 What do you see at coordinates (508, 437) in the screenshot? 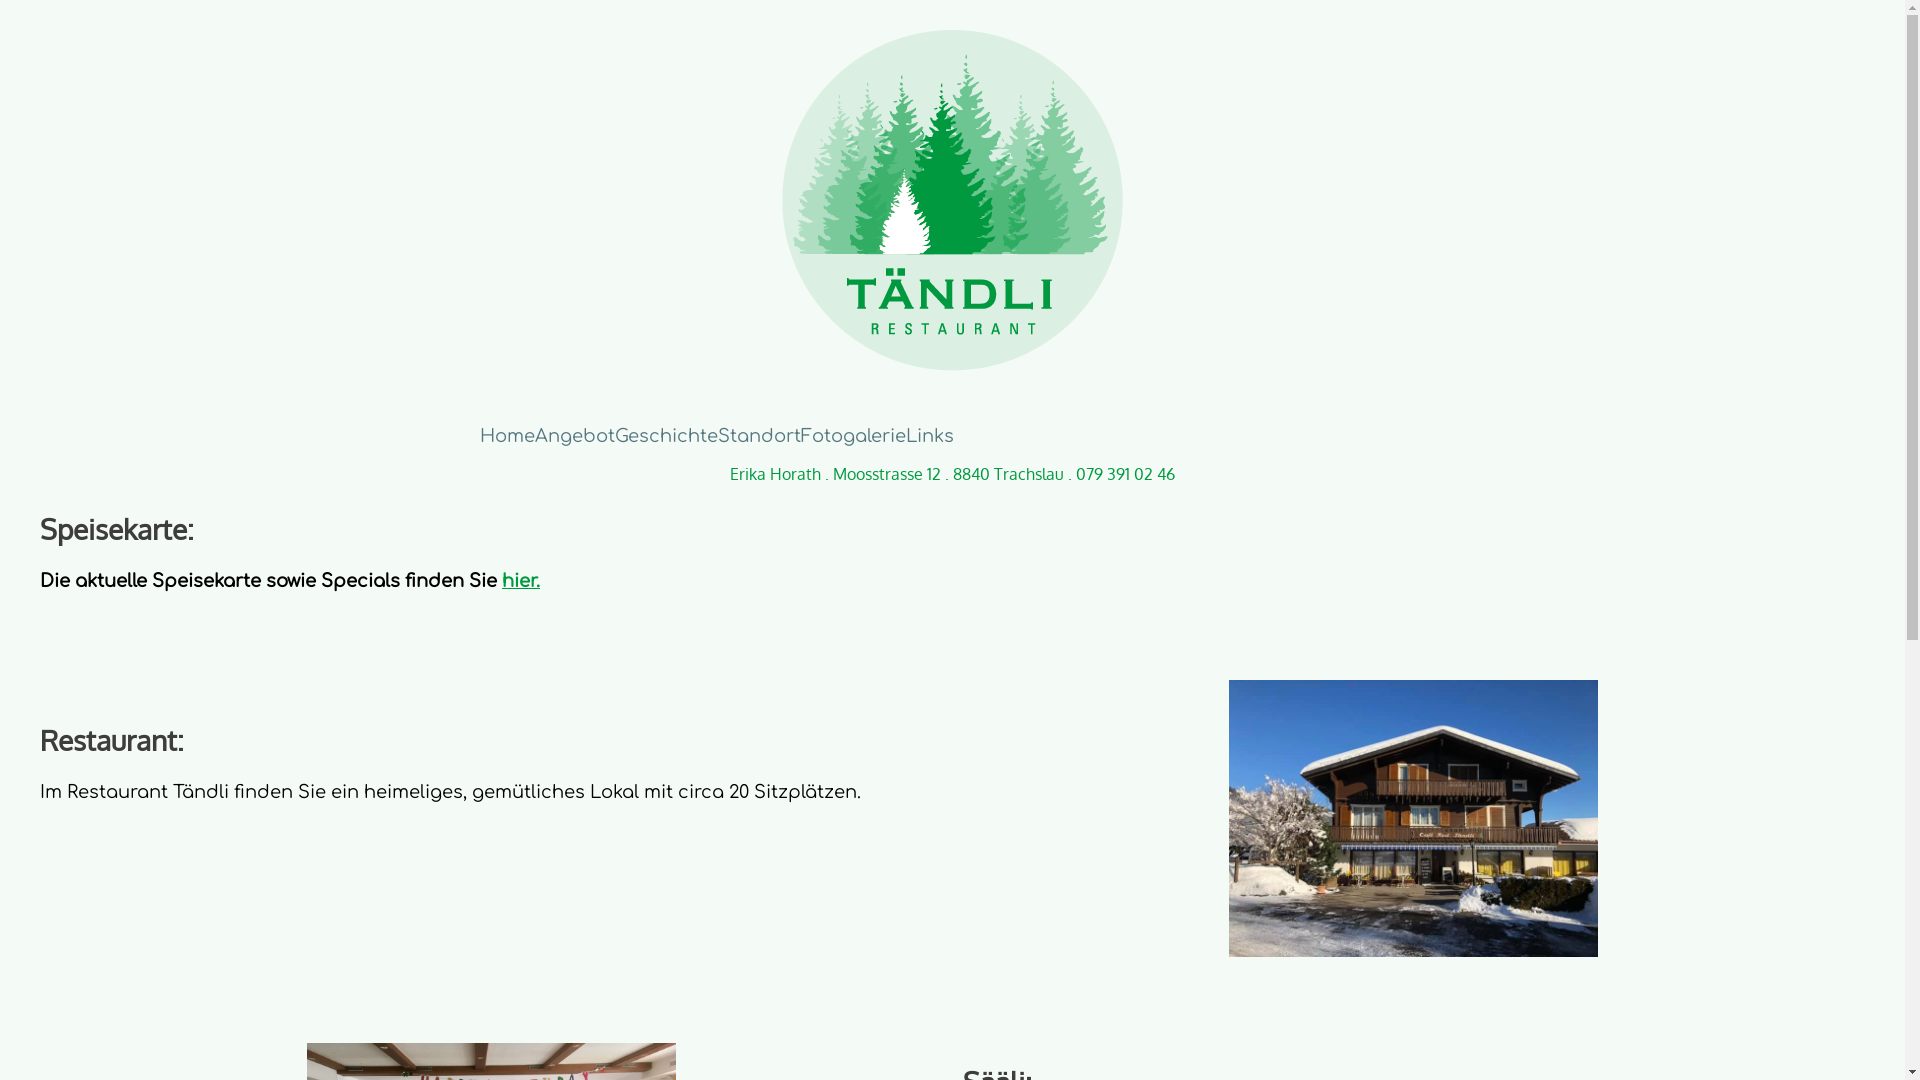
I see `Home` at bounding box center [508, 437].